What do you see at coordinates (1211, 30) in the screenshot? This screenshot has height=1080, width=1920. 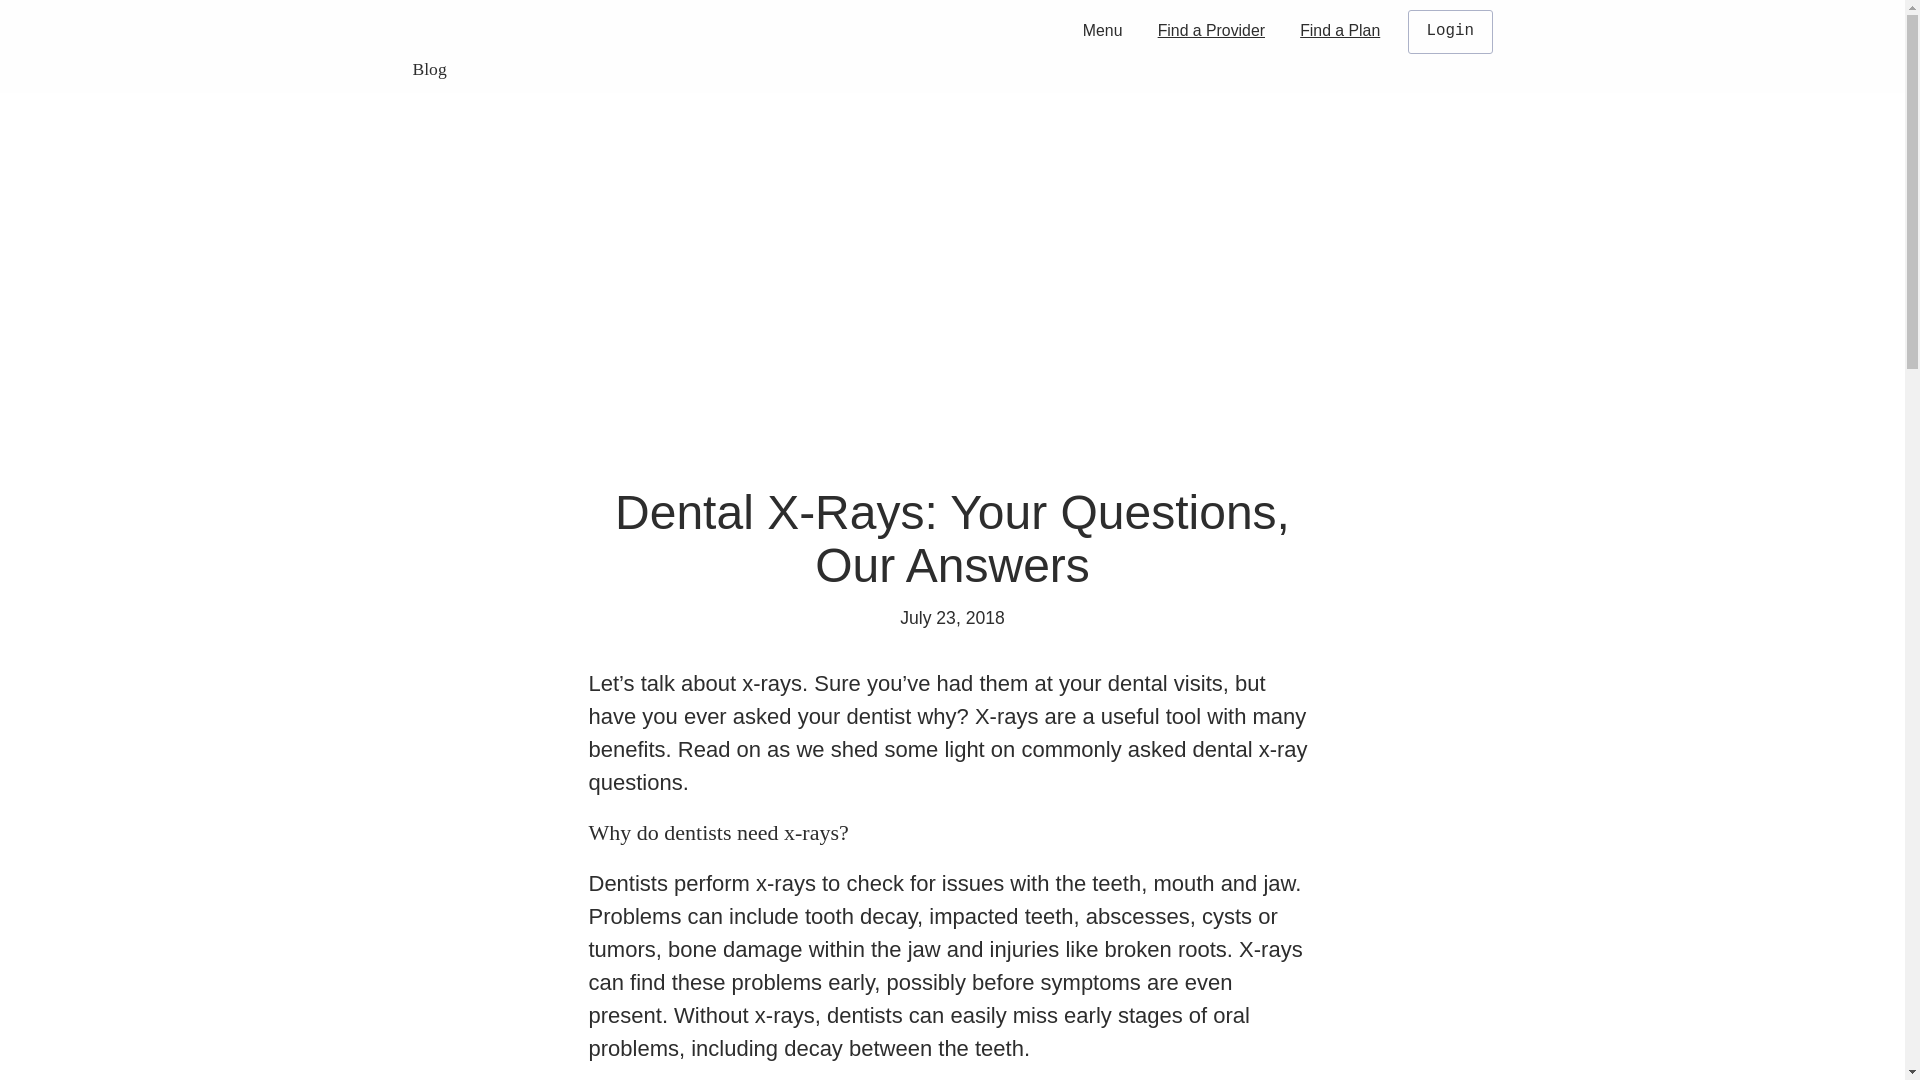 I see `Find a Provider` at bounding box center [1211, 30].